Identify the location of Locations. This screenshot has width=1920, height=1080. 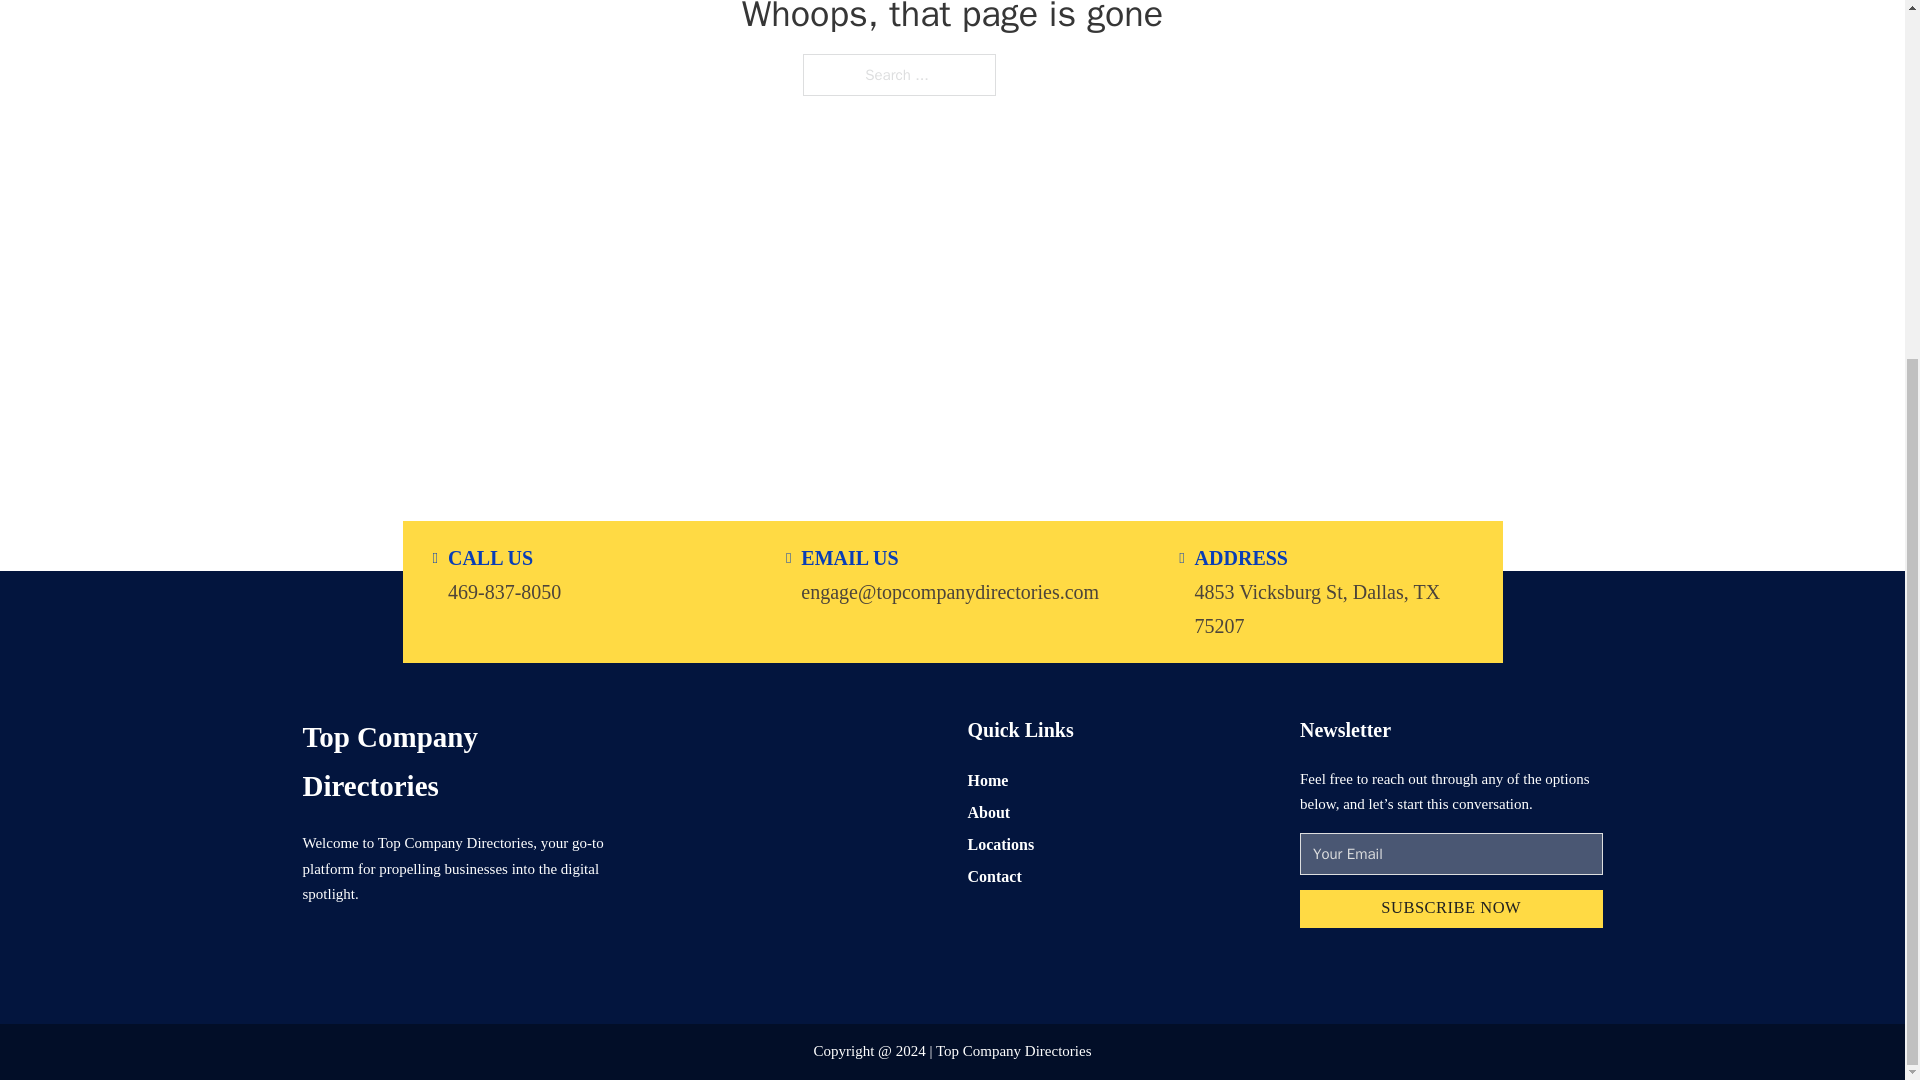
(1000, 844).